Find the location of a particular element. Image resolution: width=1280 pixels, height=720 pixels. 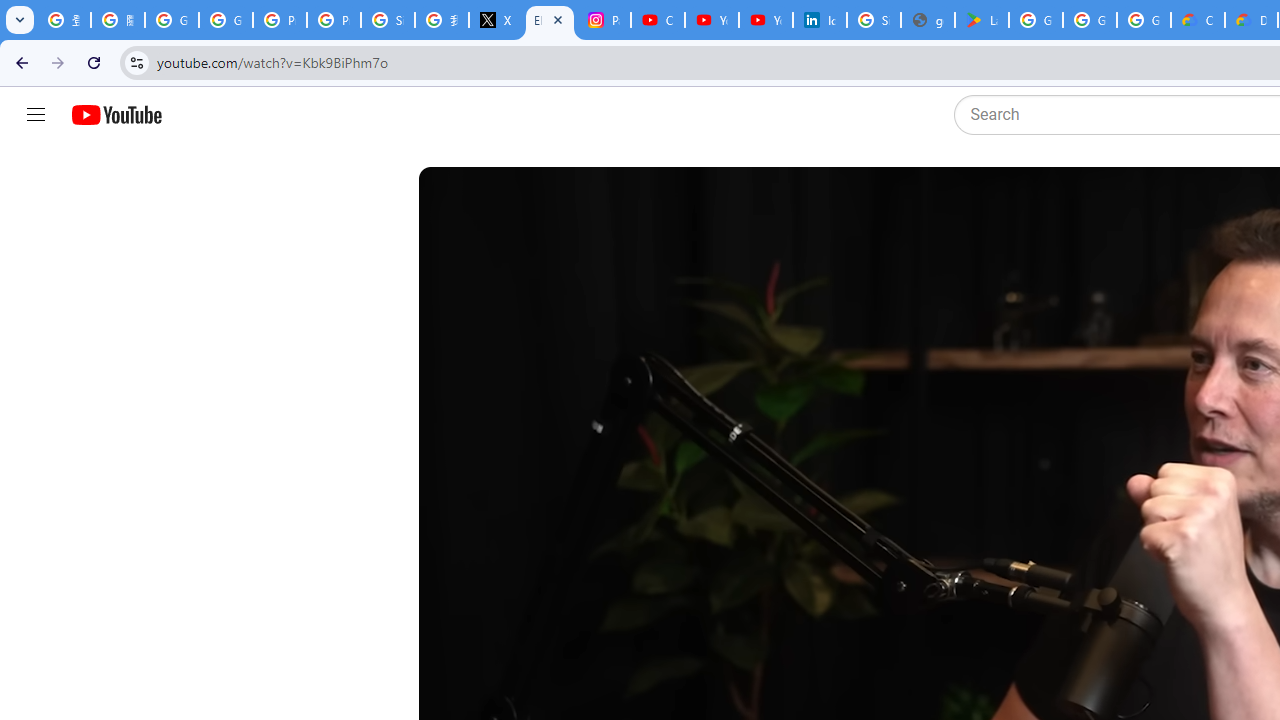

Google Workspace - Specific Terms is located at coordinates (1090, 20).